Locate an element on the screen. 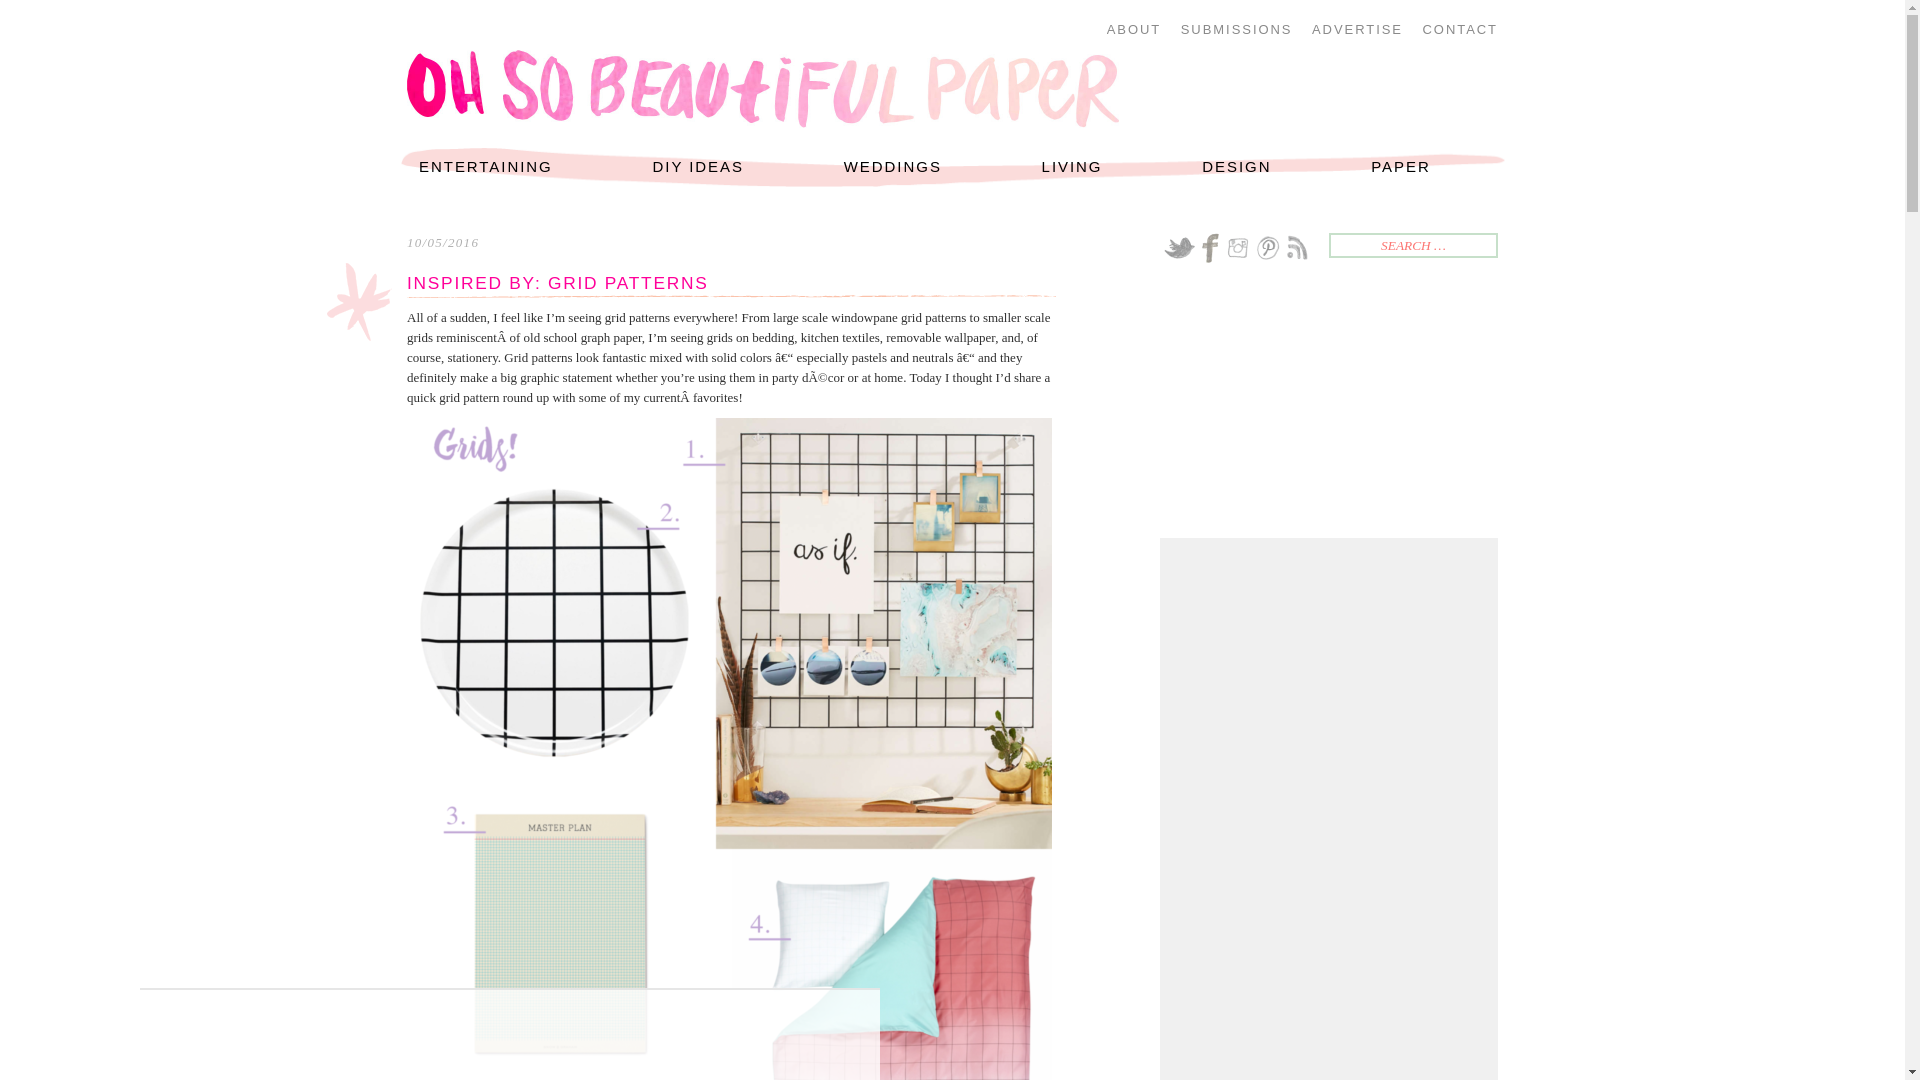 Image resolution: width=1920 pixels, height=1080 pixels. 3rd party ad content is located at coordinates (1330, 672).